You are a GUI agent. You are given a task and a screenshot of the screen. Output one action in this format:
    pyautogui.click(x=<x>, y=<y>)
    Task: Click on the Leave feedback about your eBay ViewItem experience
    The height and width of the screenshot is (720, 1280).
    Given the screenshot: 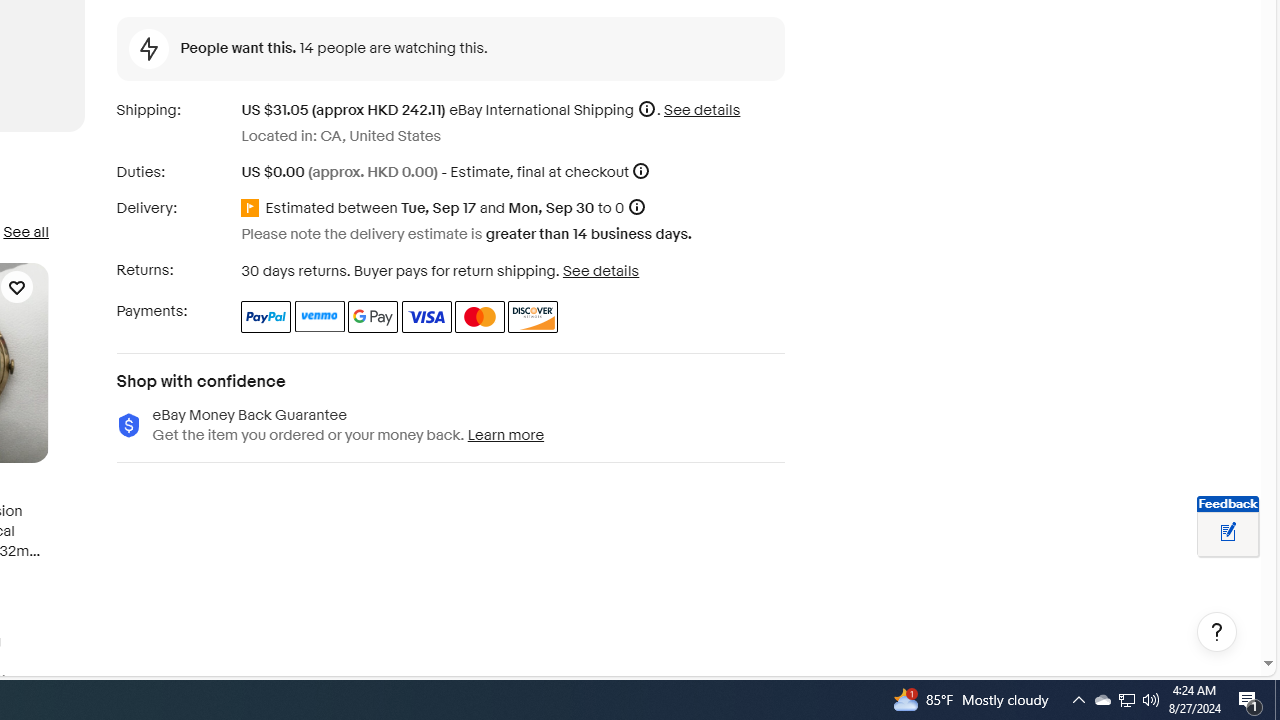 What is the action you would take?
    pyautogui.click(x=1228, y=533)
    